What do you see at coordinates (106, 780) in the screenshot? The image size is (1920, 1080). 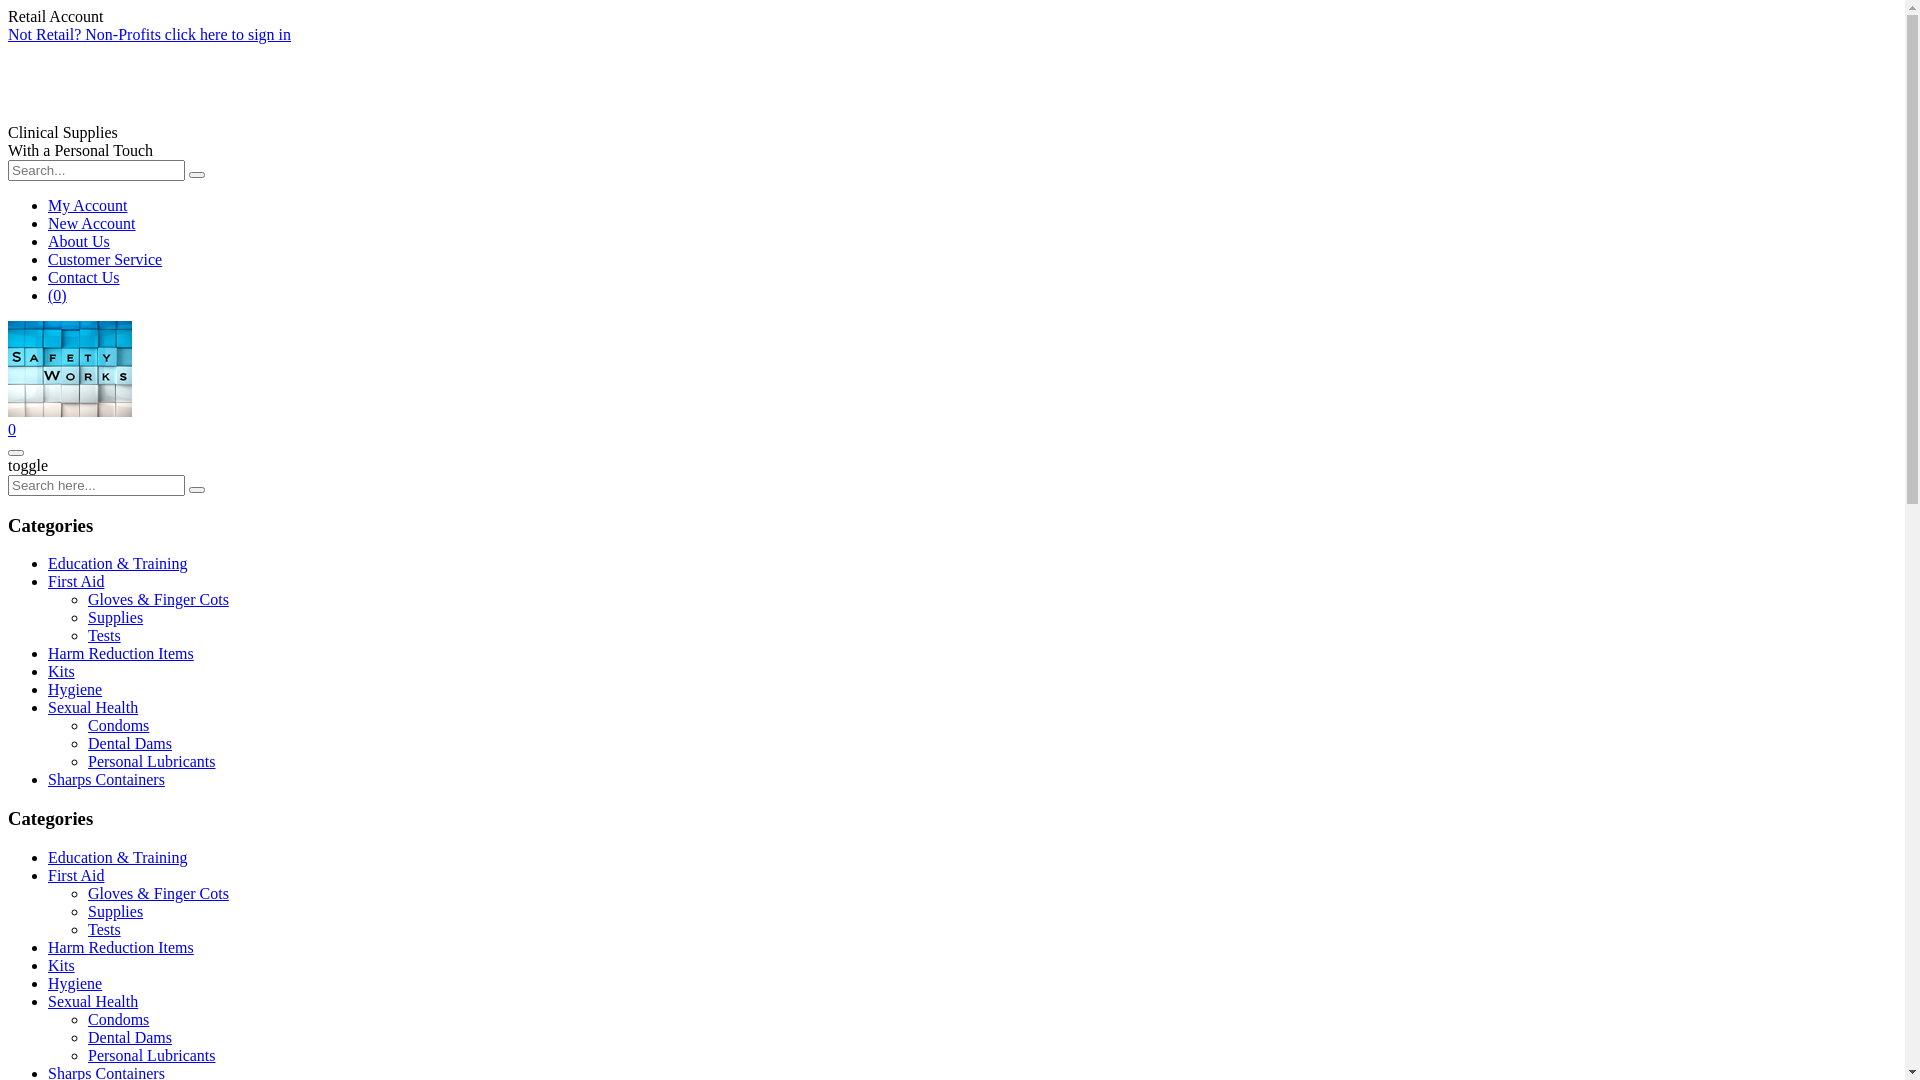 I see `Sharps Containers` at bounding box center [106, 780].